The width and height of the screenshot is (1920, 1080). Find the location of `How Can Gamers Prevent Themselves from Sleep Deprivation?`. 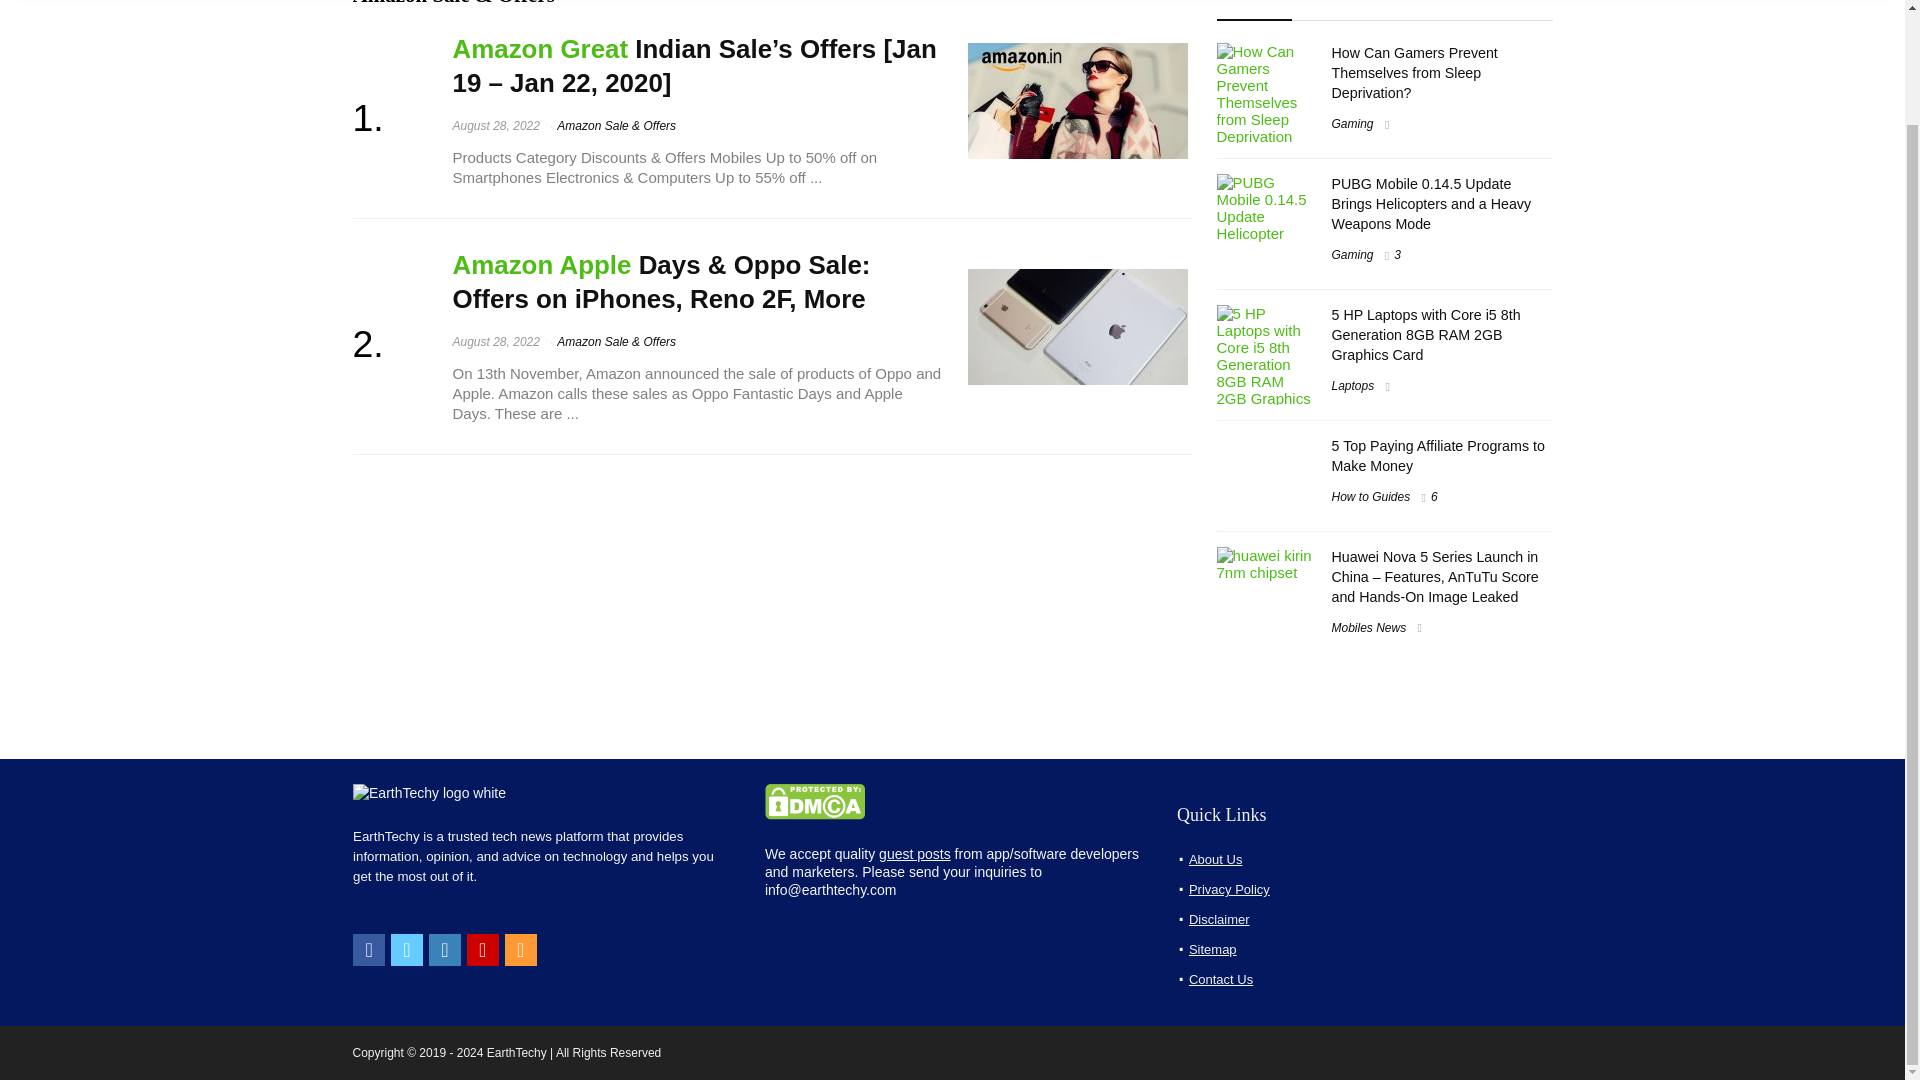

How Can Gamers Prevent Themselves from Sleep Deprivation? is located at coordinates (1414, 73).